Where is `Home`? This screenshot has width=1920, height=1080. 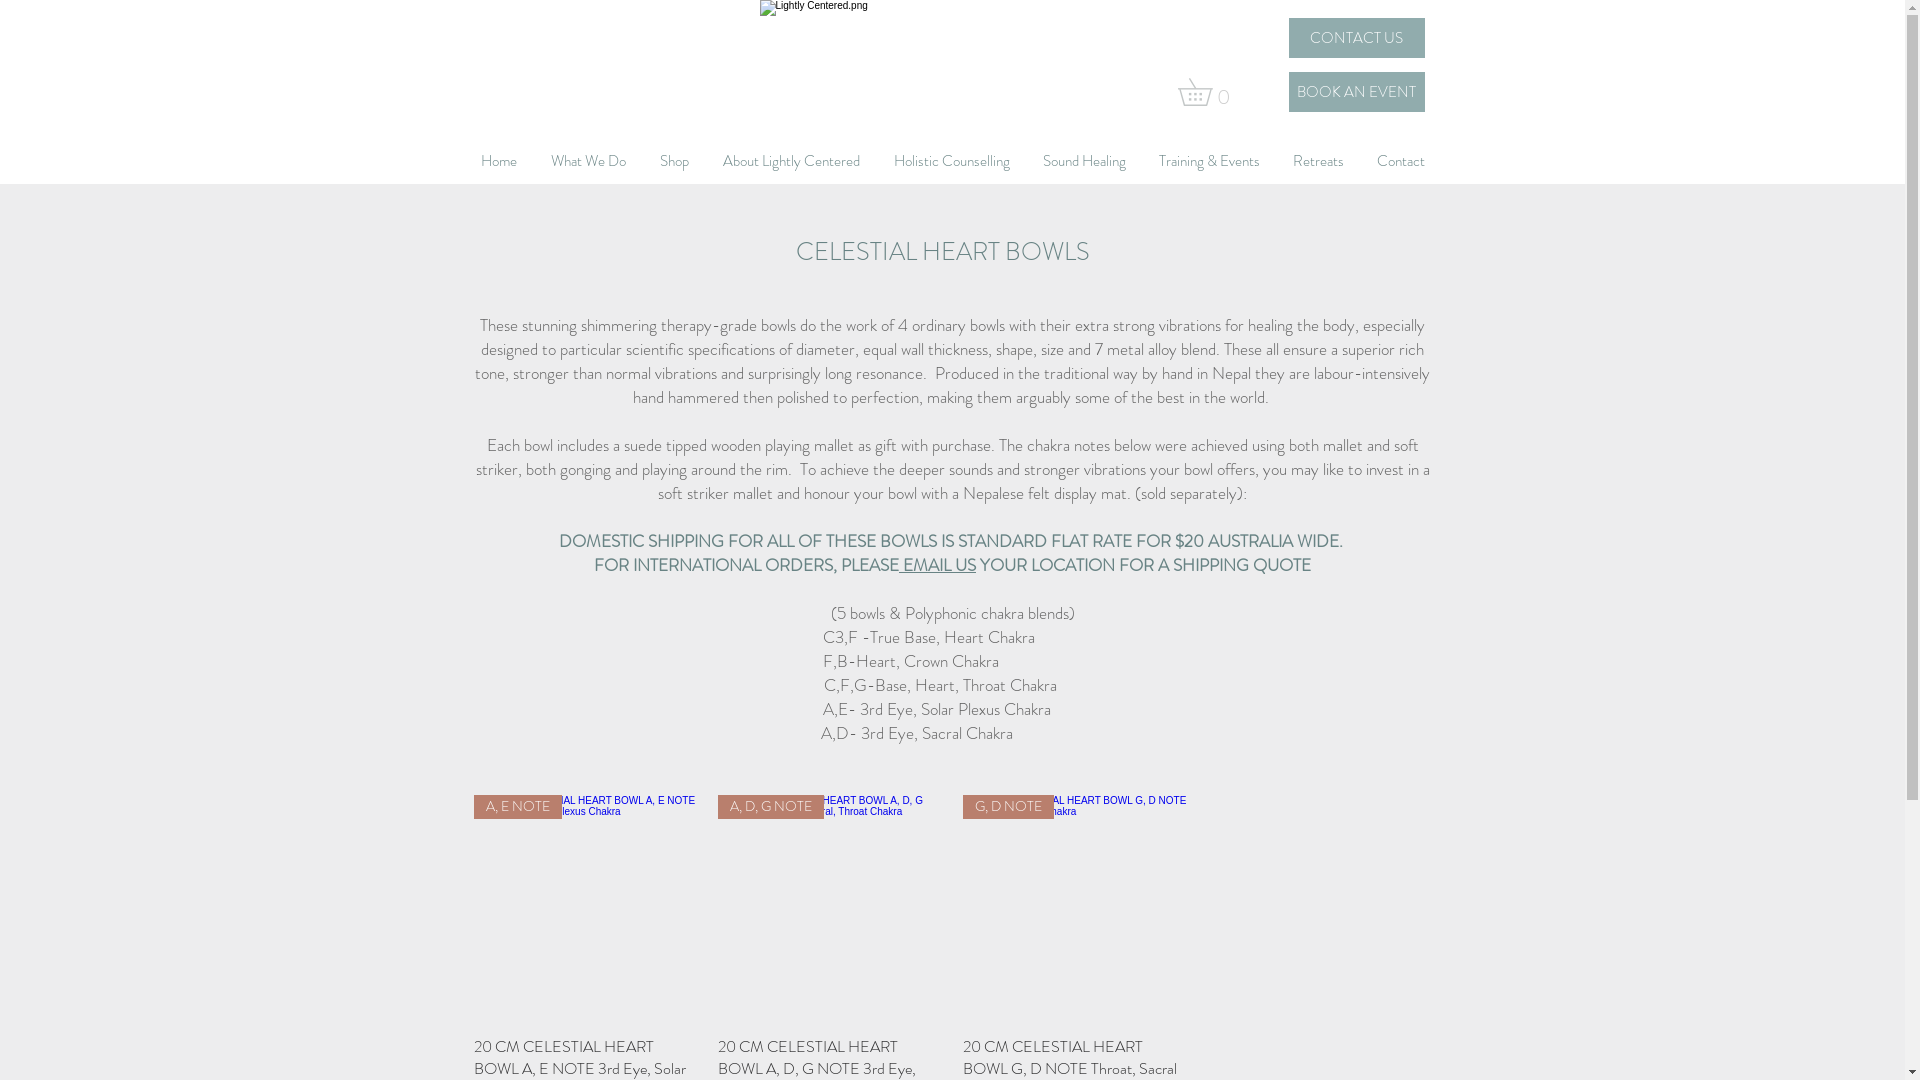
Home is located at coordinates (499, 161).